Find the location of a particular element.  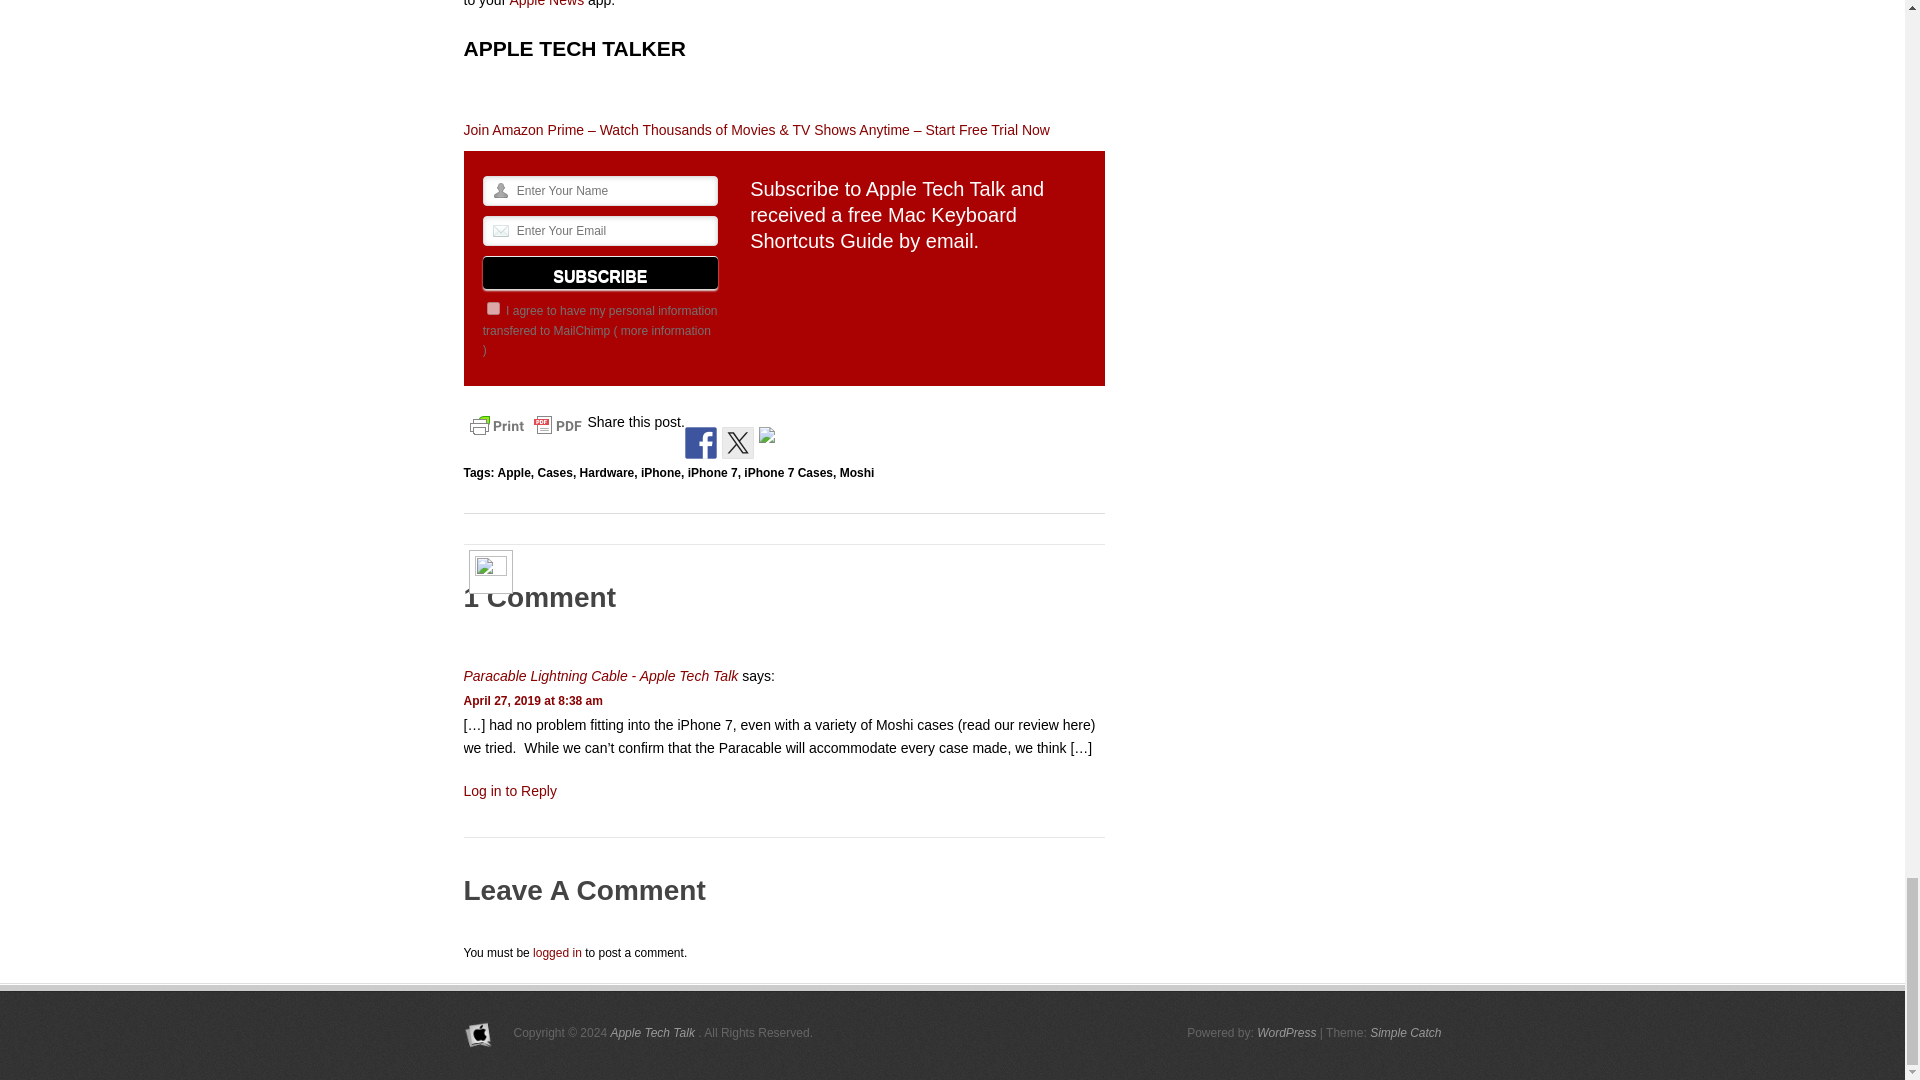

iPhone 7 is located at coordinates (712, 472).